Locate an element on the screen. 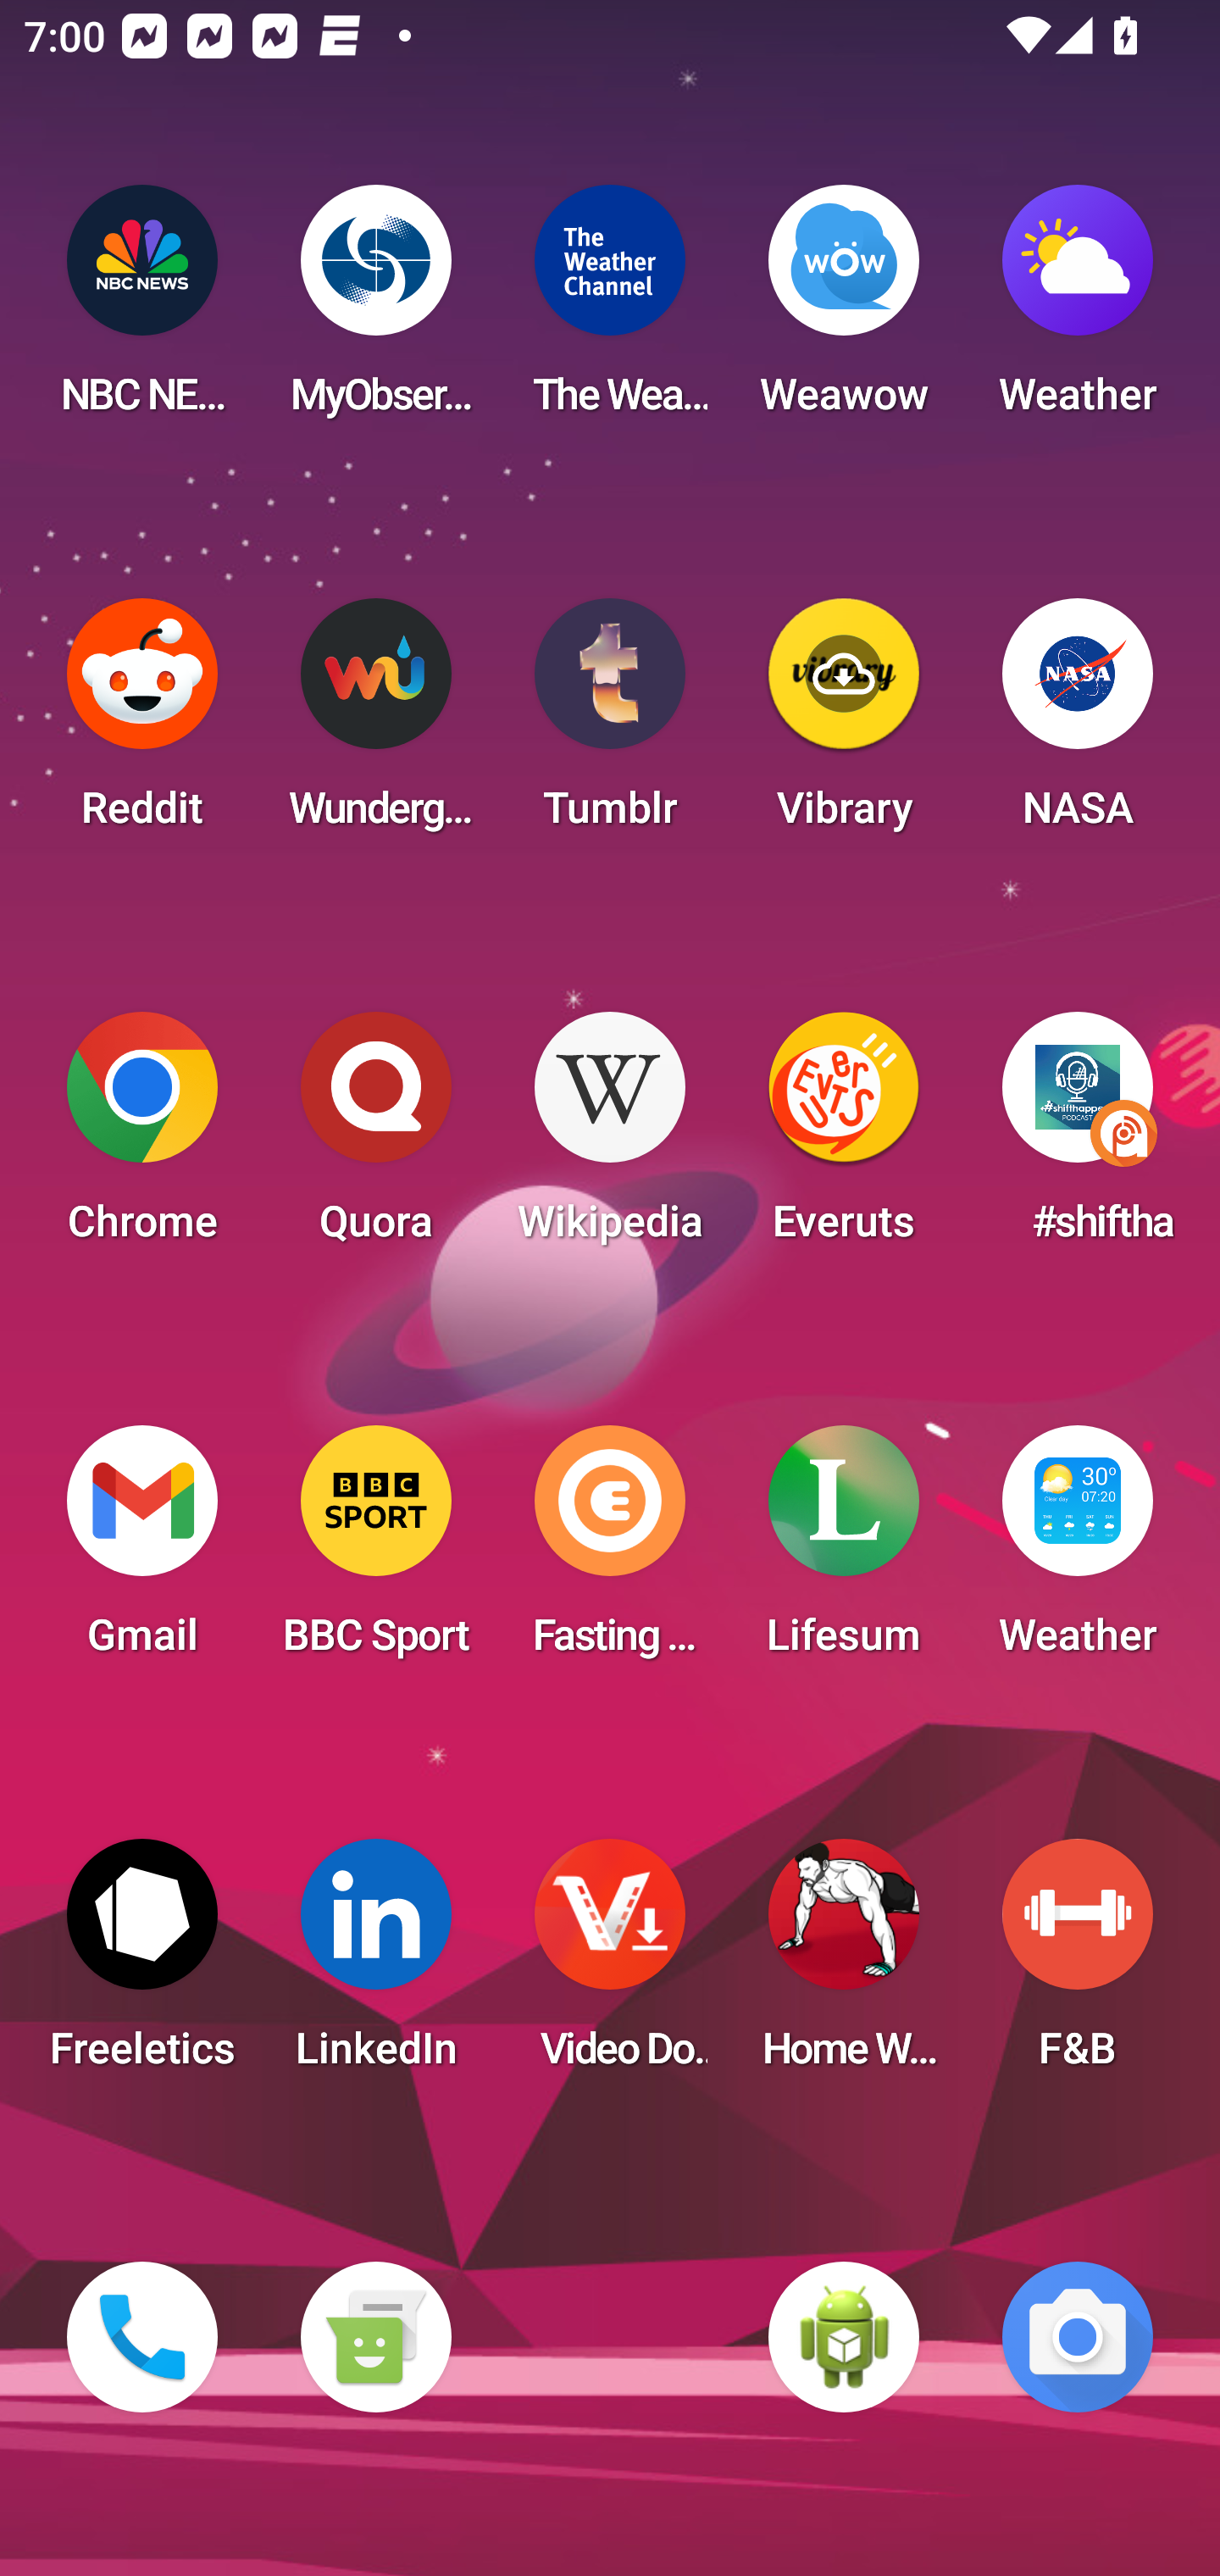 This screenshot has width=1220, height=2576. NBC NEWS is located at coordinates (142, 310).